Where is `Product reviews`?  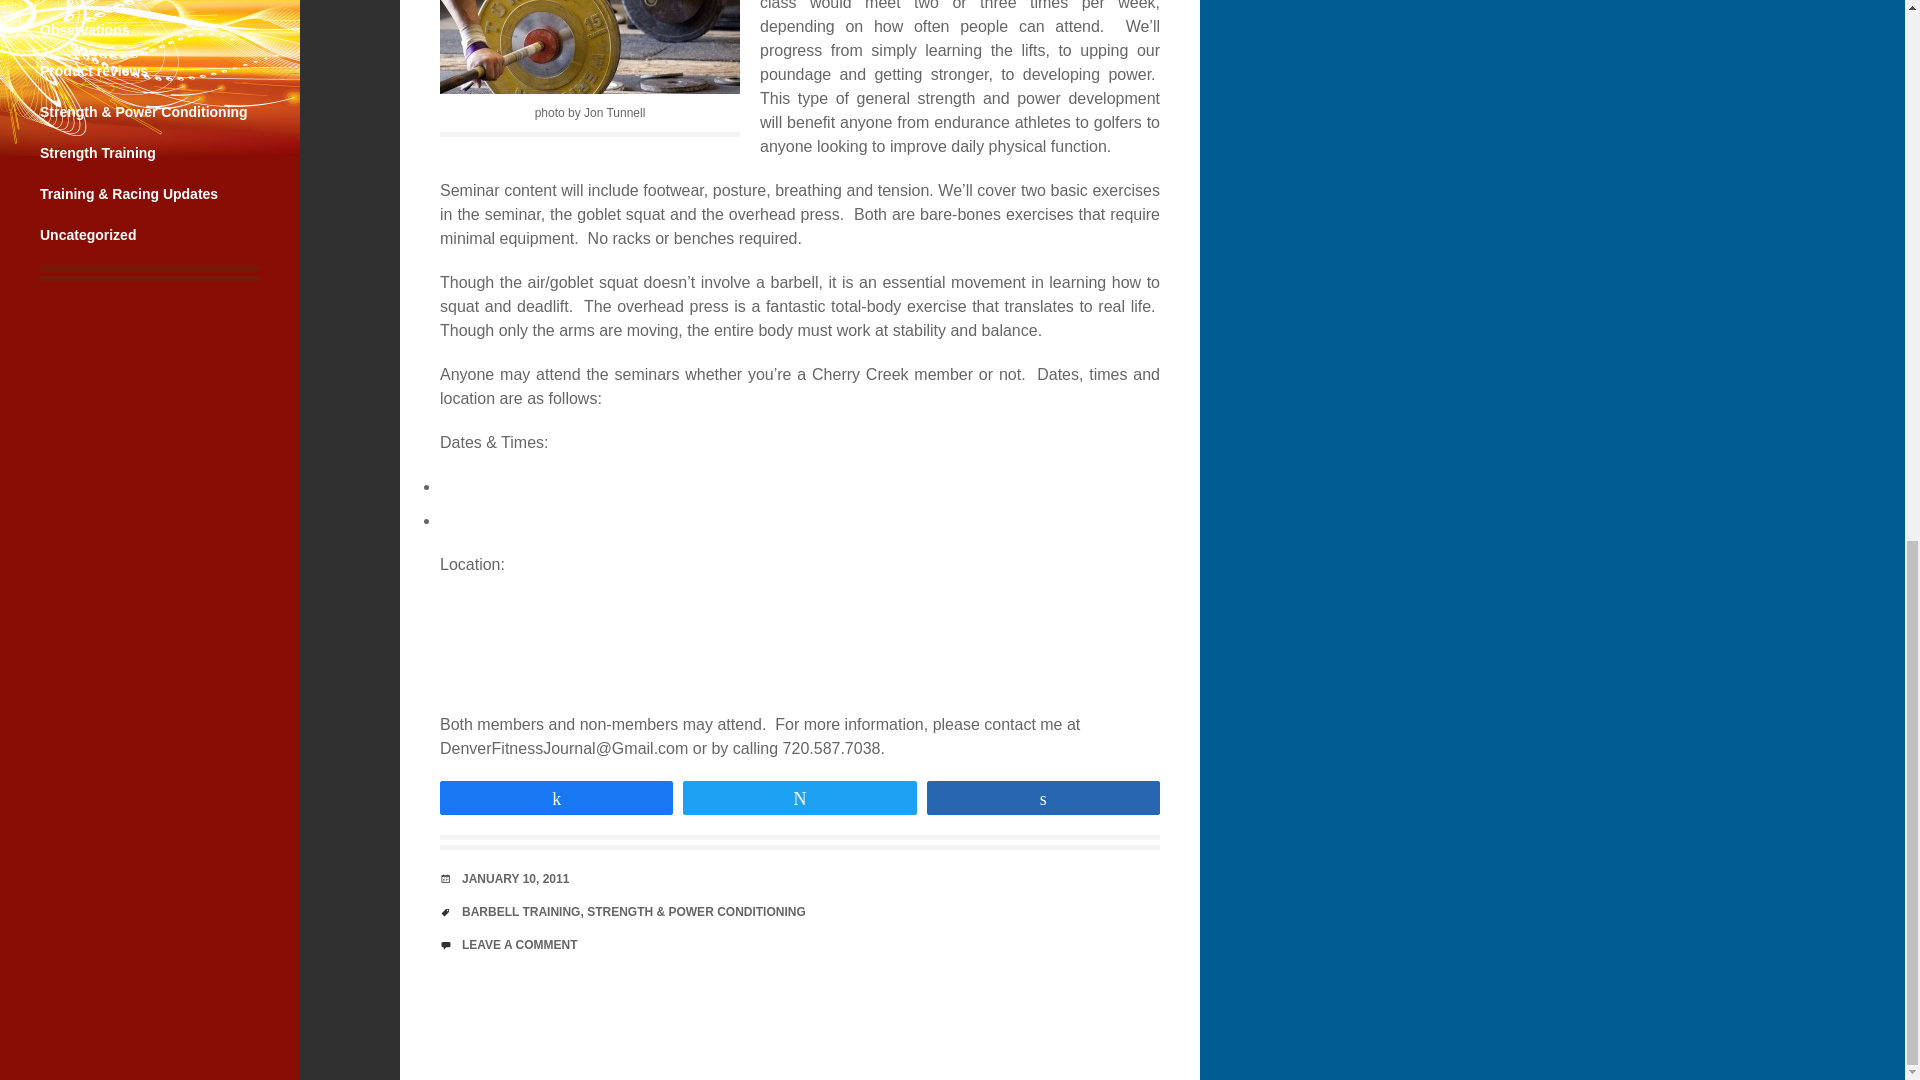 Product reviews is located at coordinates (94, 70).